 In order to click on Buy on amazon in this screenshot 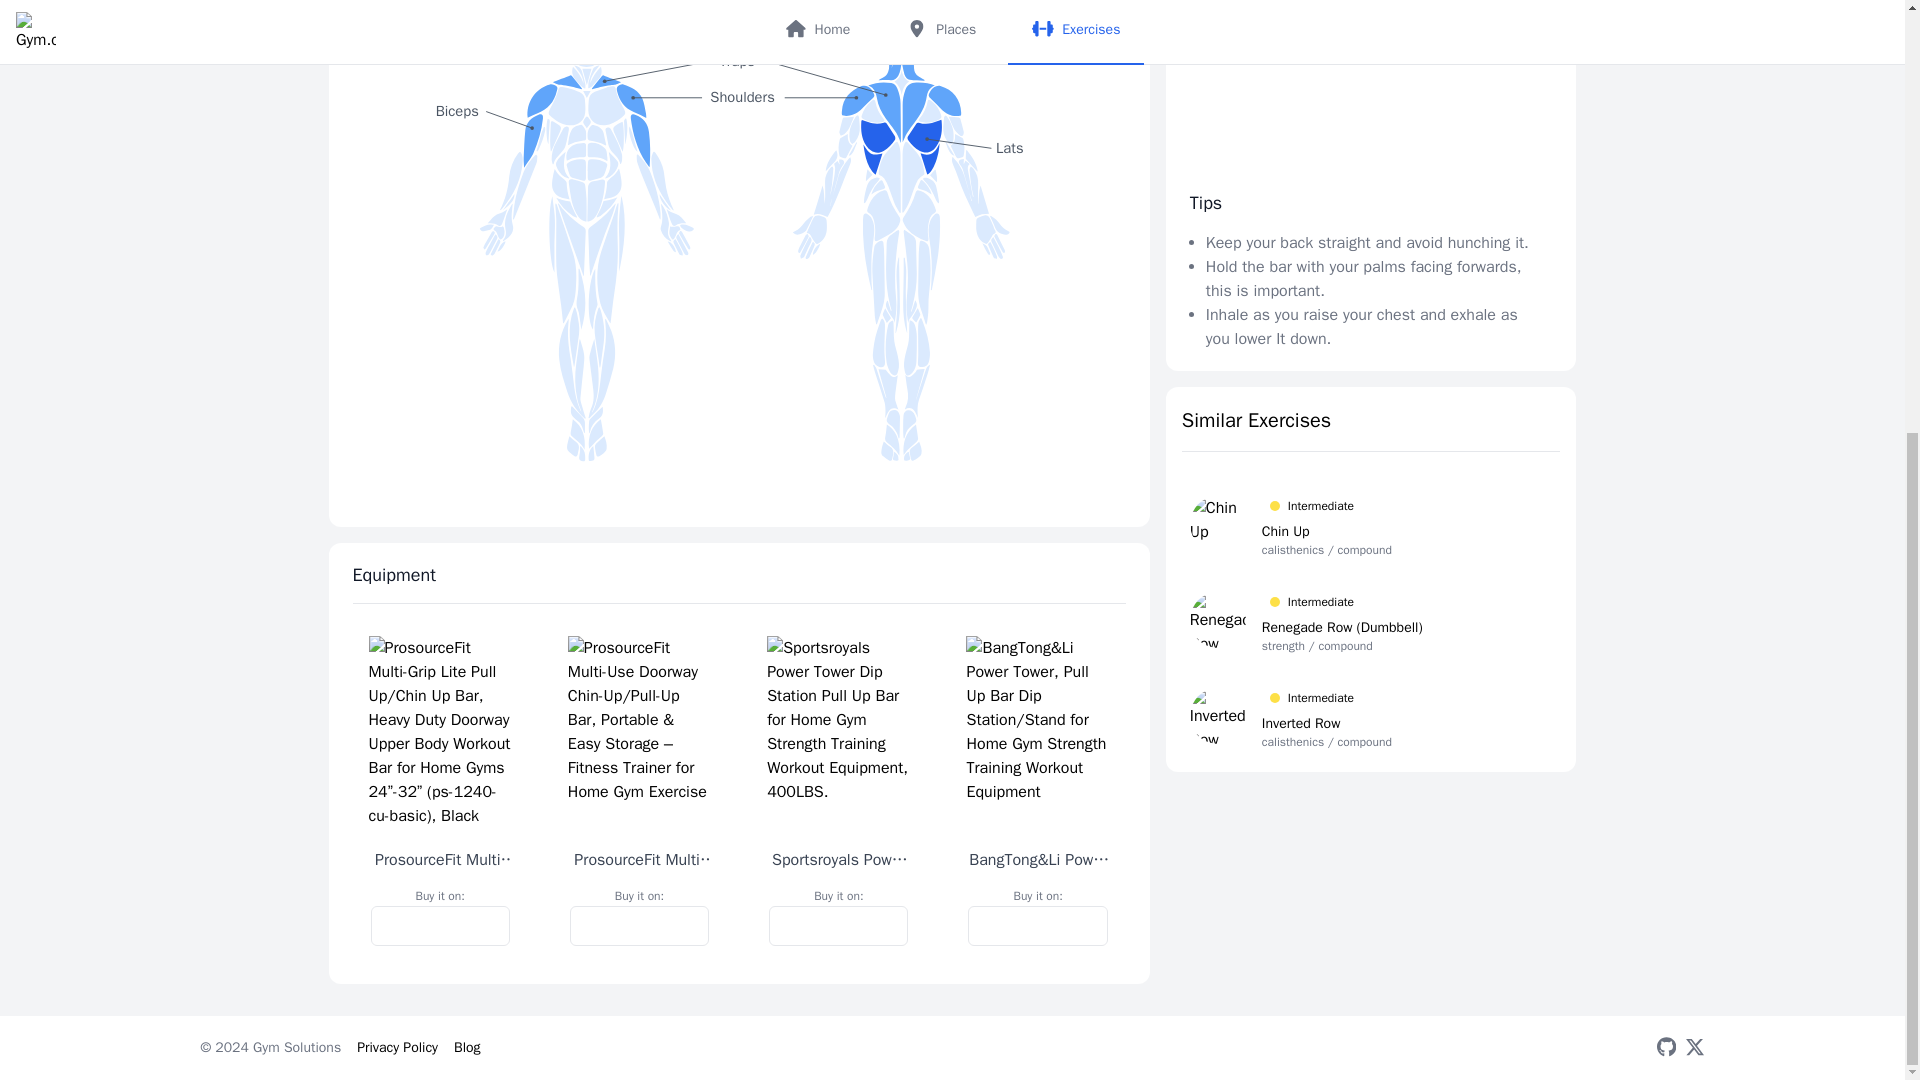, I will do `click(838, 926)`.